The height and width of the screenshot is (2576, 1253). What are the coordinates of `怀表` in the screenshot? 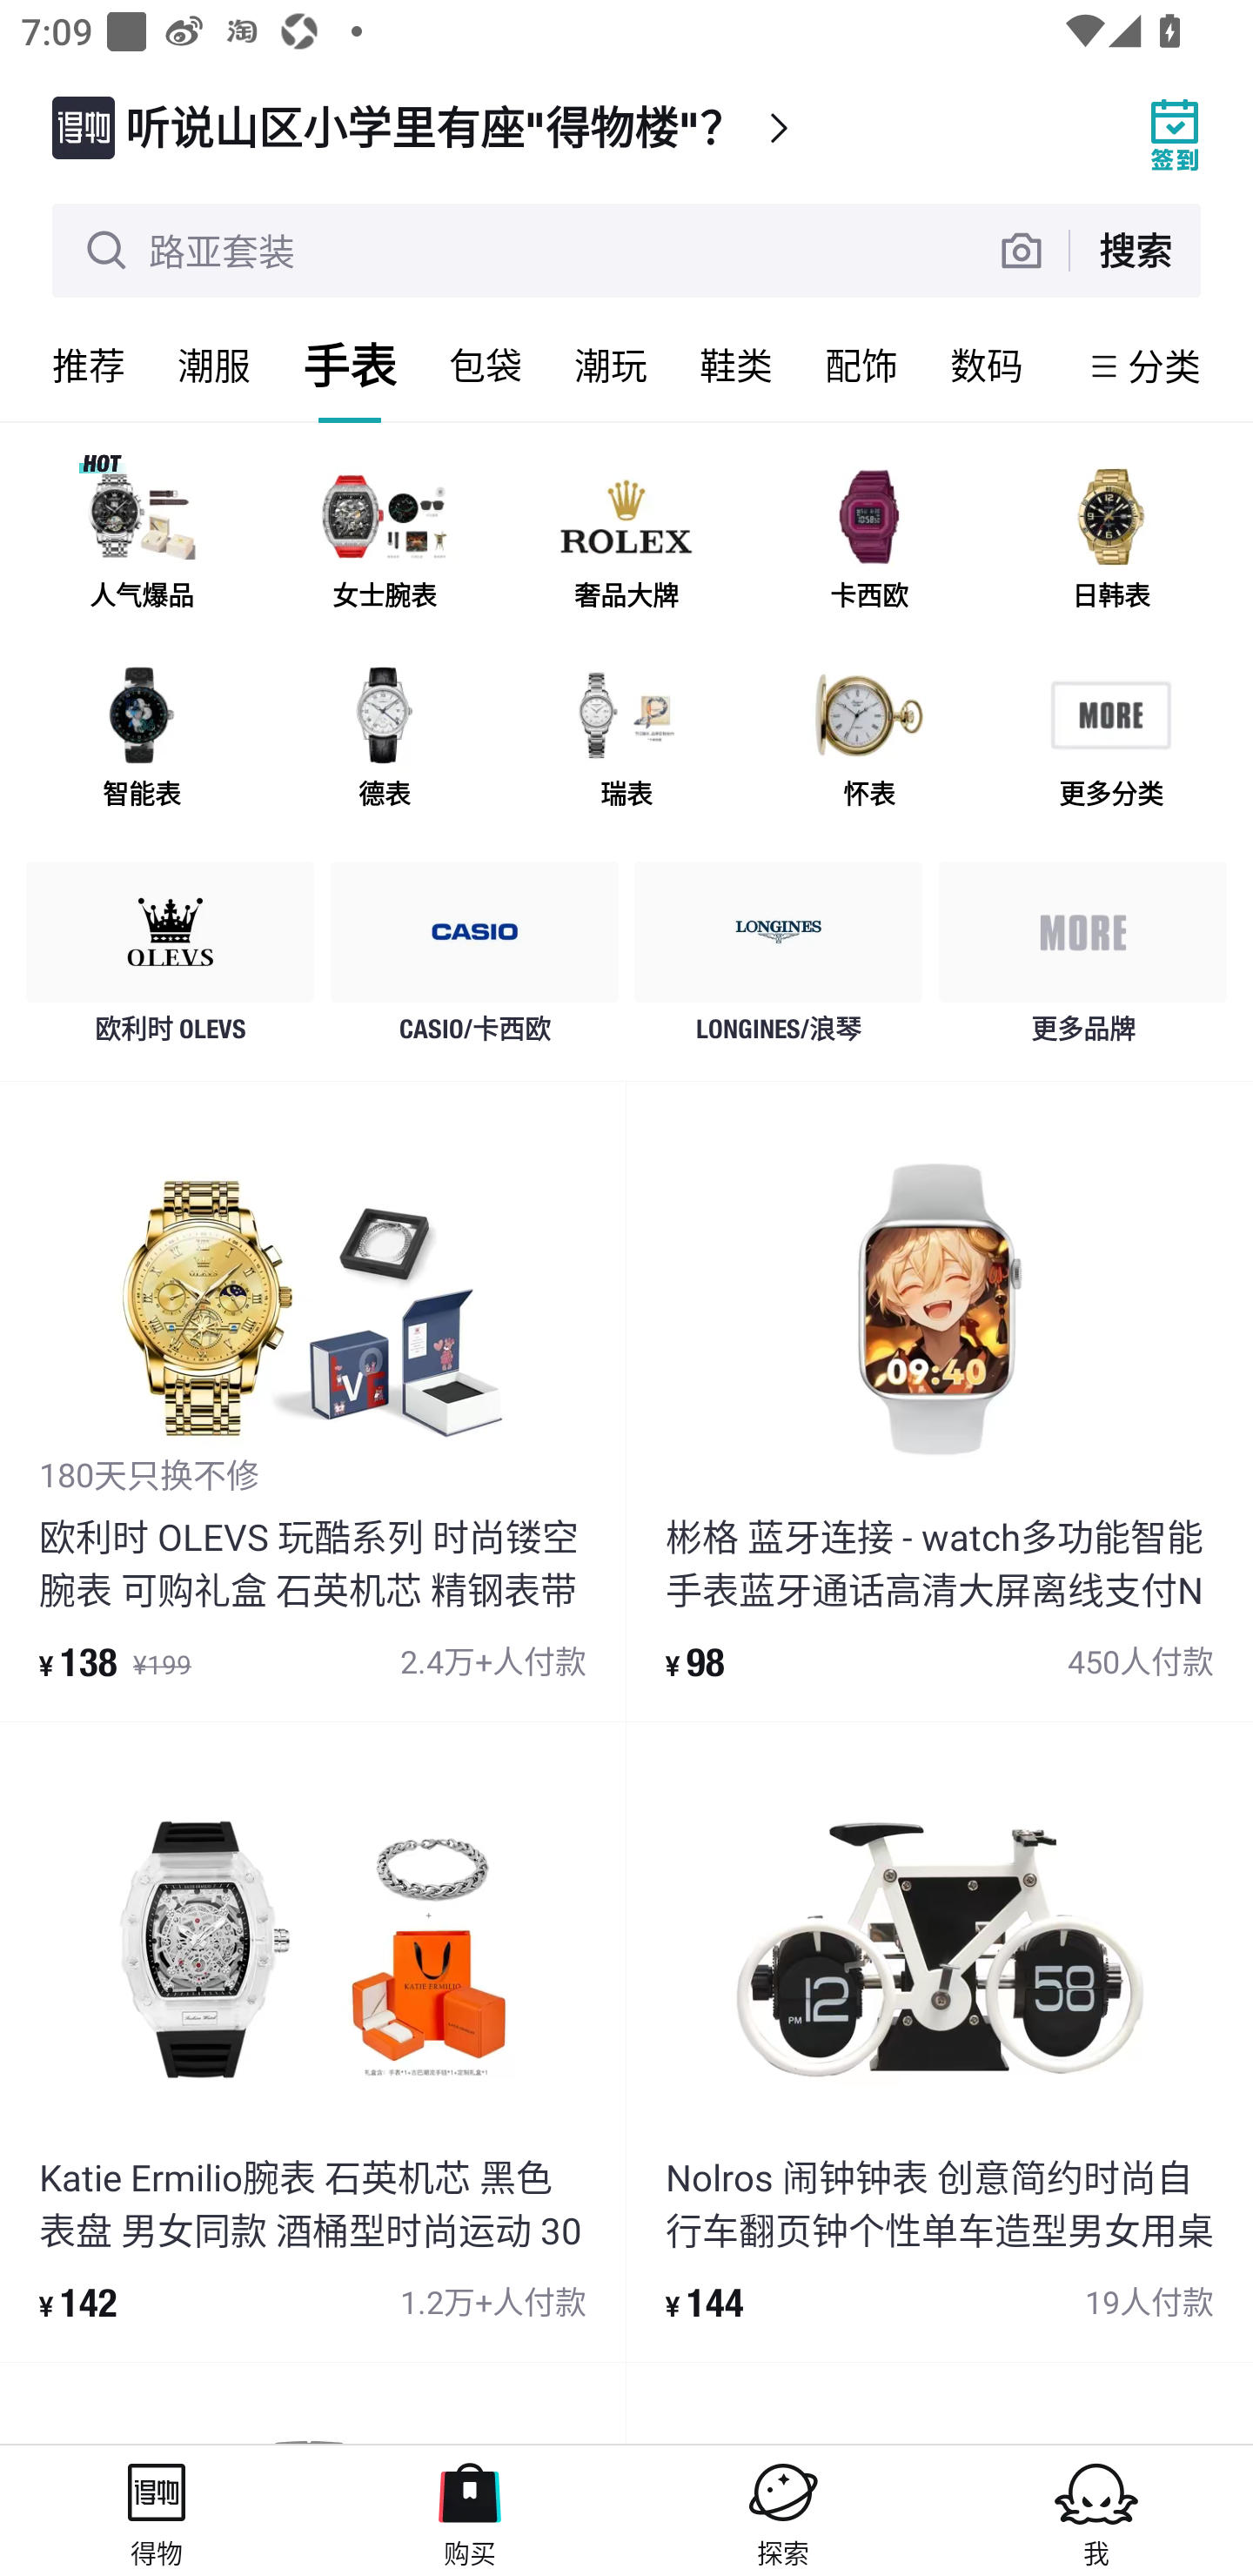 It's located at (868, 740).